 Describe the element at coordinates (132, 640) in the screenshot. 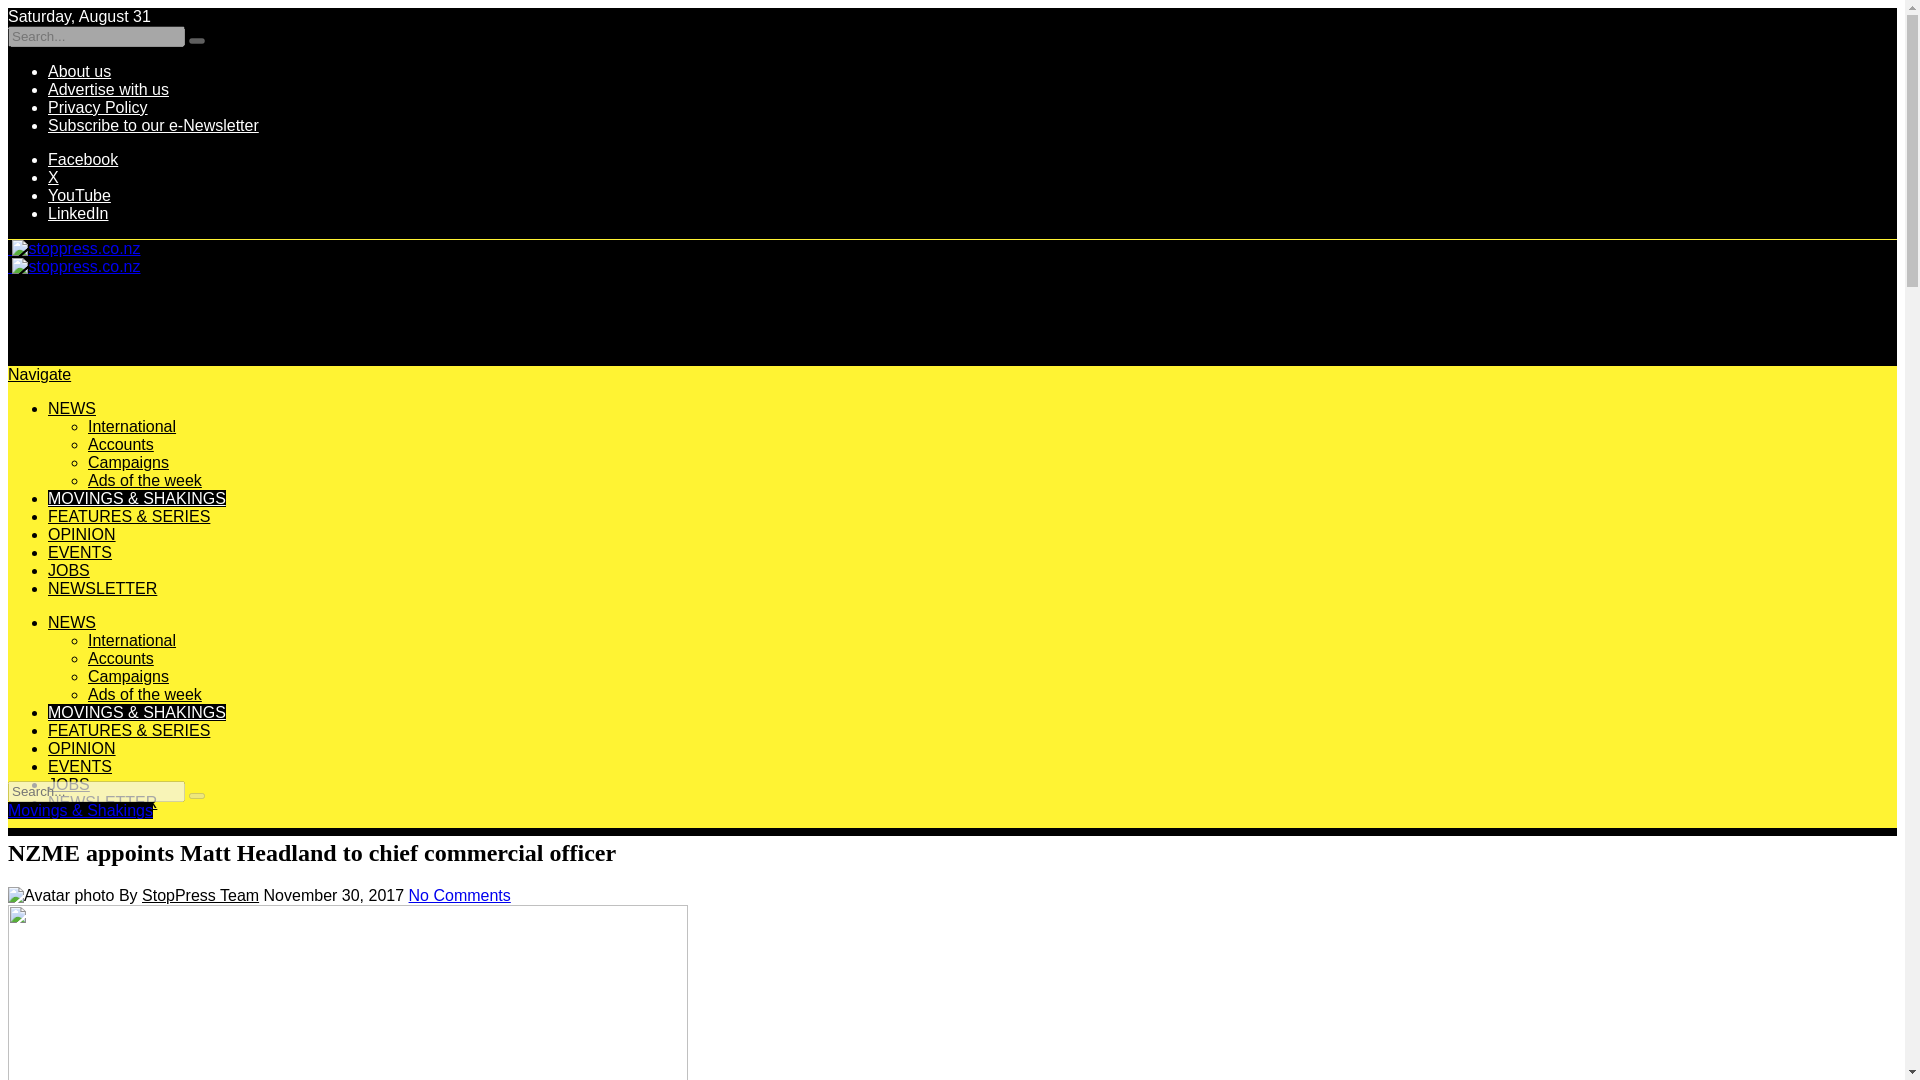

I see `International` at that location.